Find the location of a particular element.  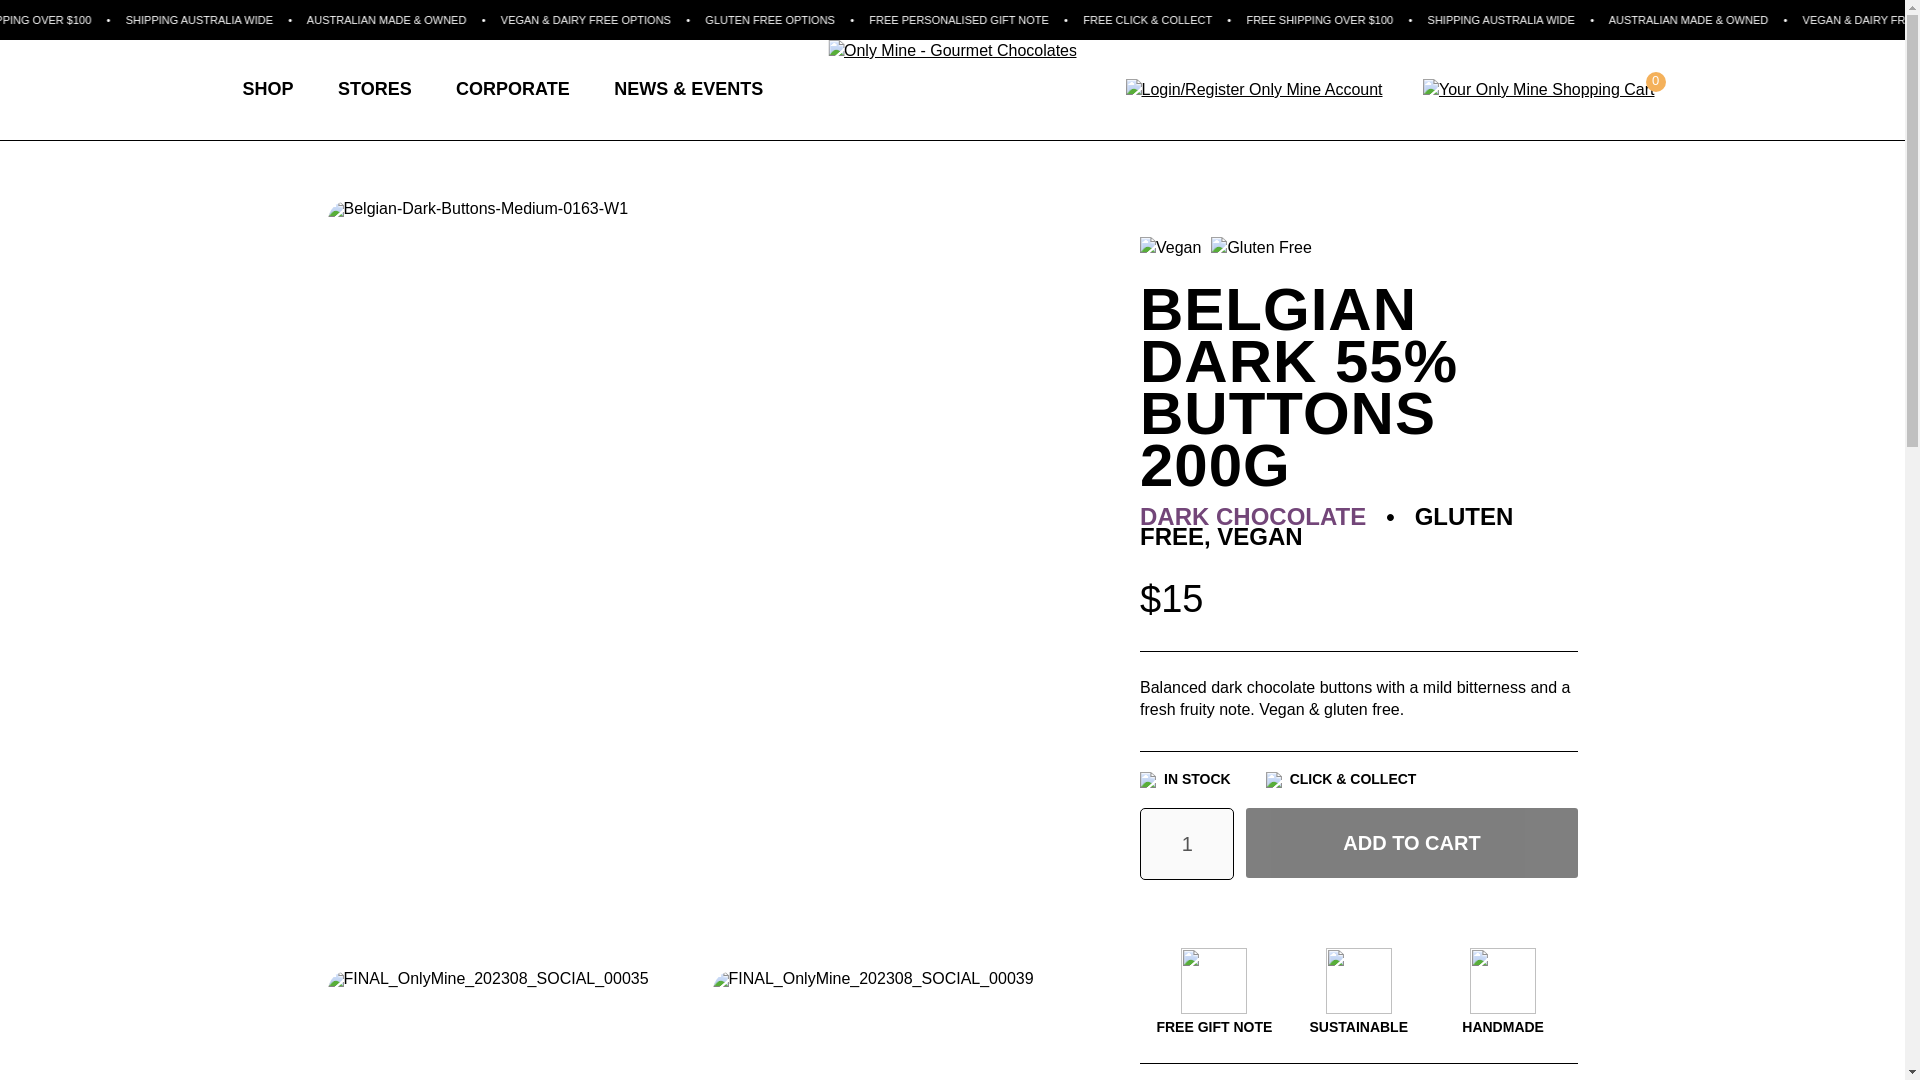

0 is located at coordinates (1538, 89).